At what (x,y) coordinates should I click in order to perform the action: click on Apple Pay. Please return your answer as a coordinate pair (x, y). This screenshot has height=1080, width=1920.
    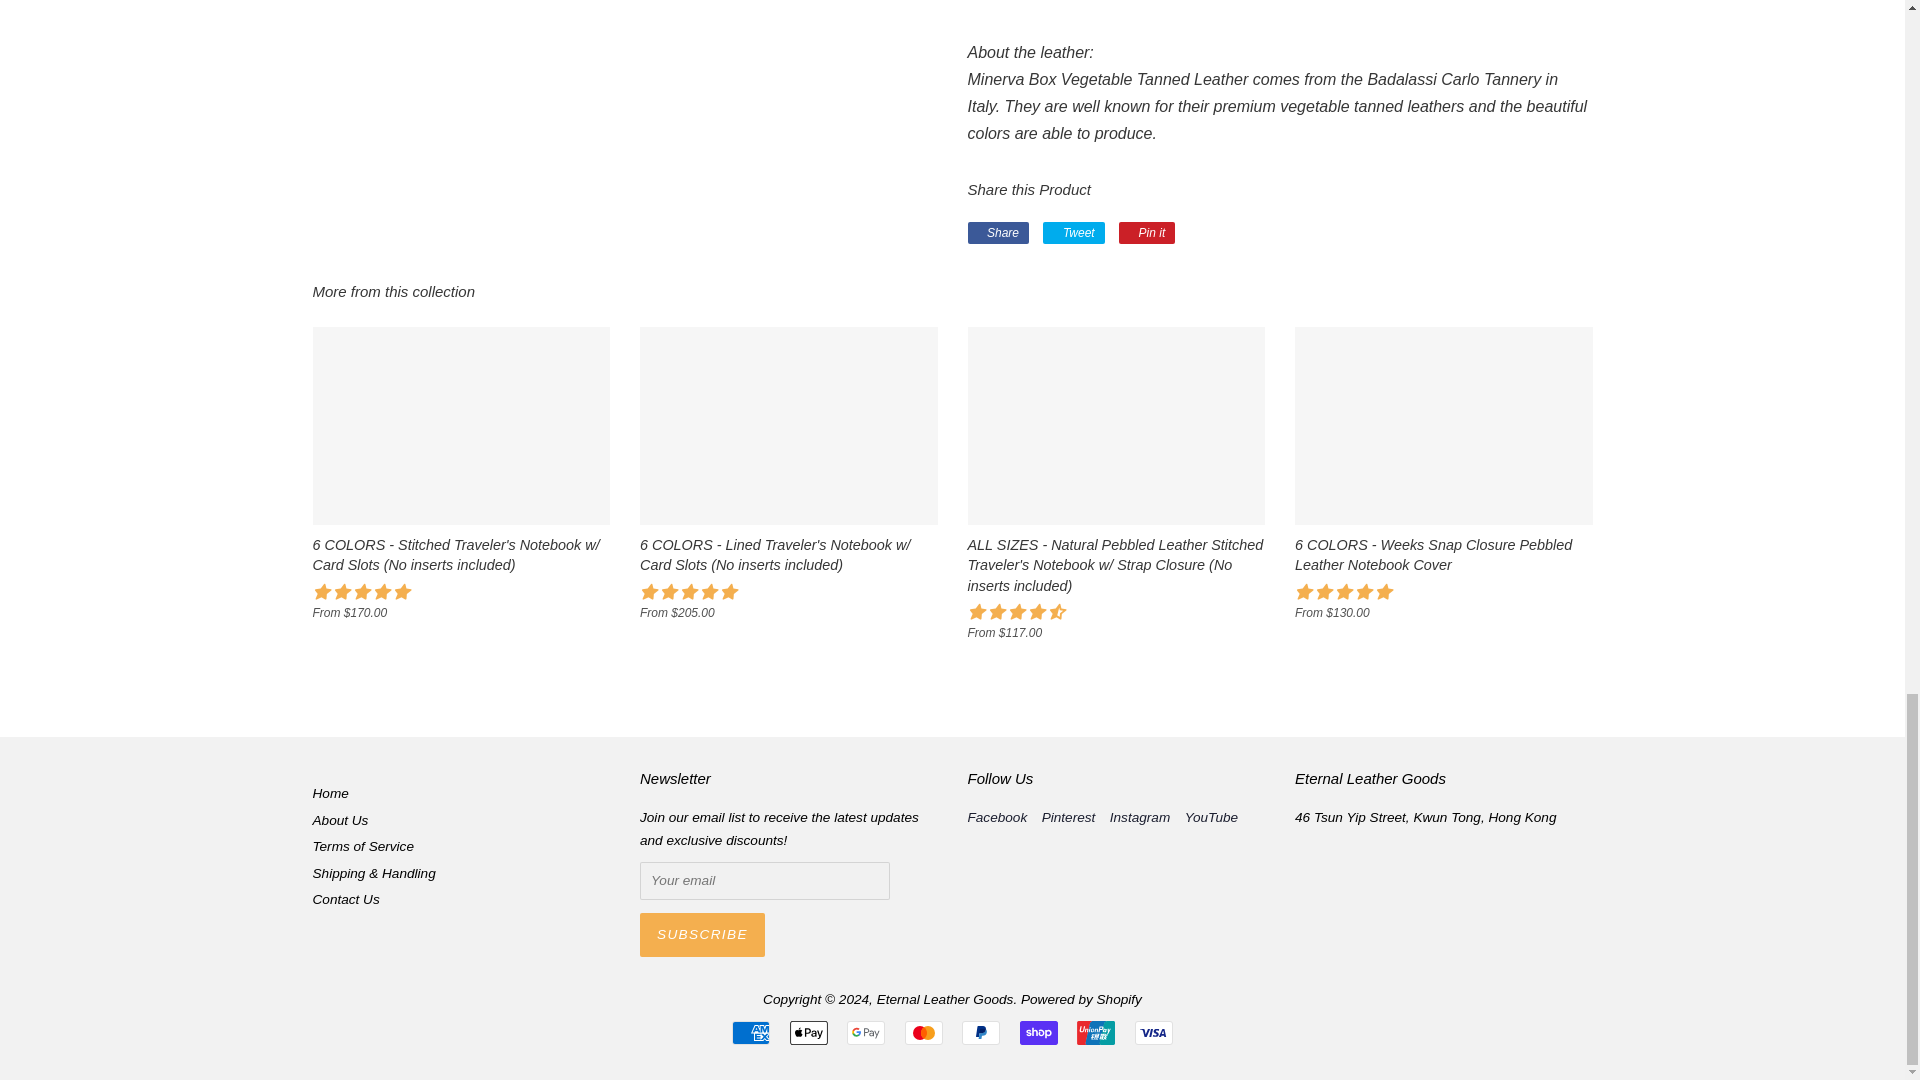
    Looking at the image, I should click on (808, 1032).